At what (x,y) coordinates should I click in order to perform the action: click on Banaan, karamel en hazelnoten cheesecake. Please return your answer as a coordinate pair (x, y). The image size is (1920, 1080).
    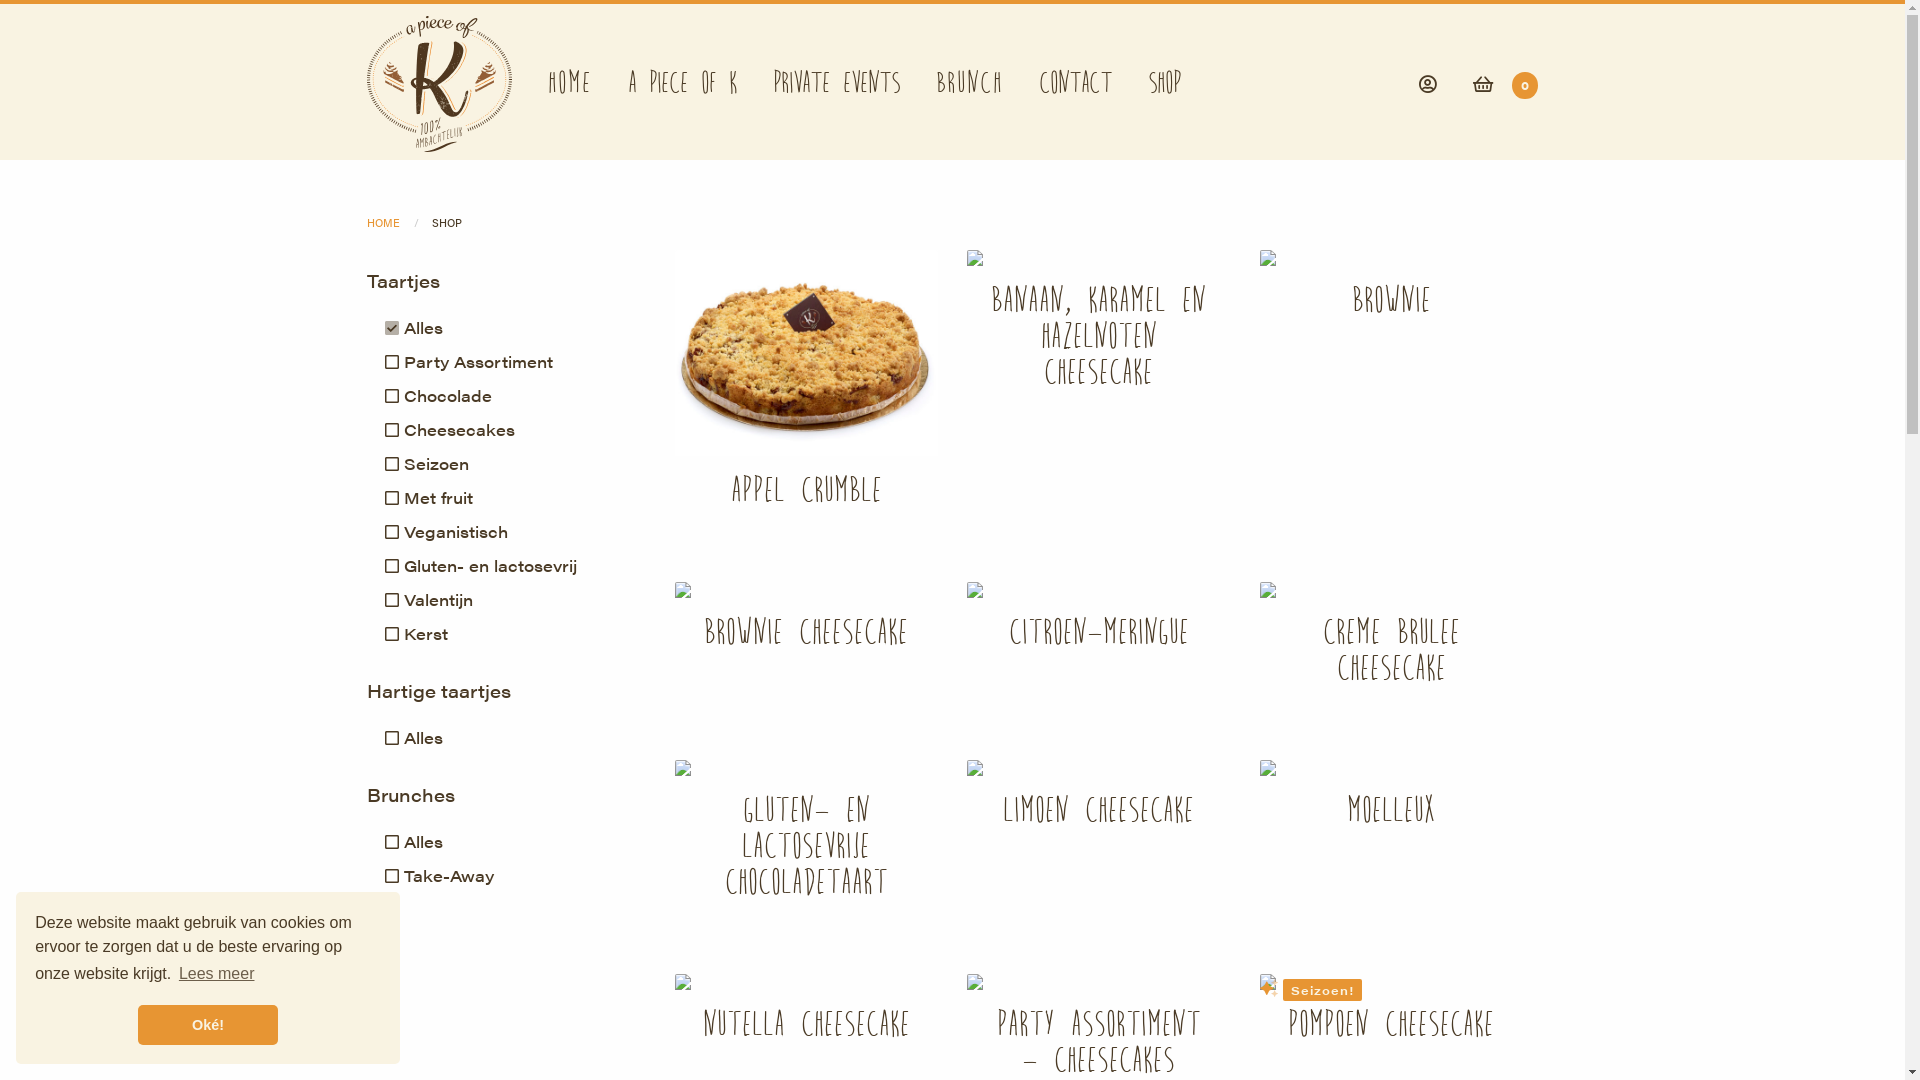
    Looking at the image, I should click on (1098, 330).